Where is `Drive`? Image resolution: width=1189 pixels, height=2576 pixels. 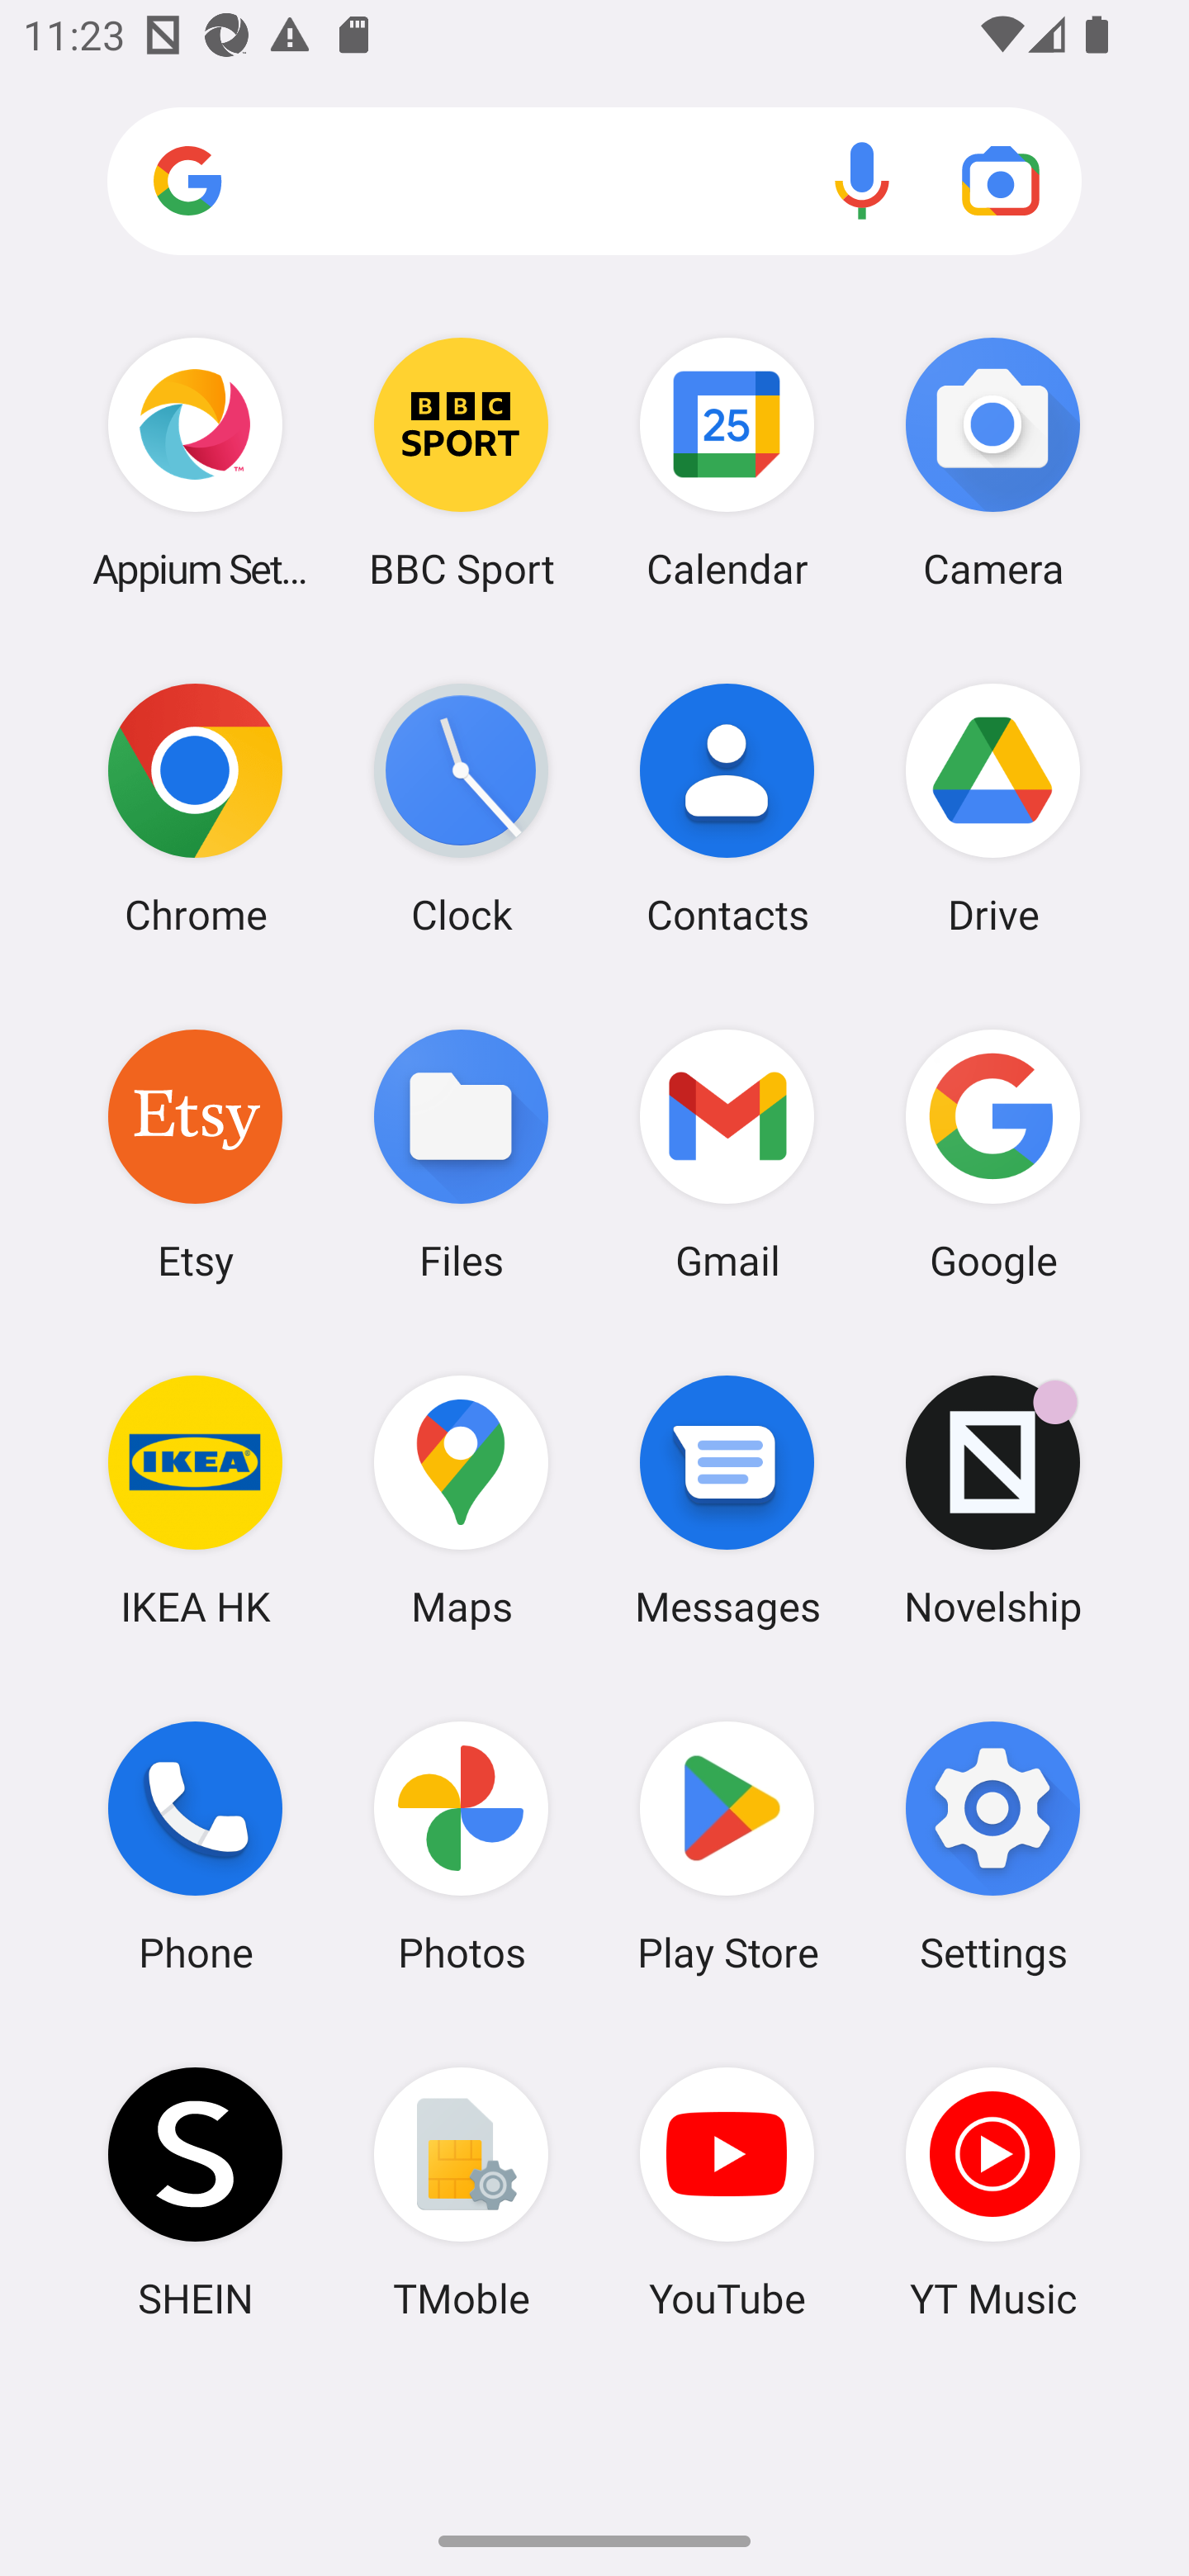 Drive is located at coordinates (992, 808).